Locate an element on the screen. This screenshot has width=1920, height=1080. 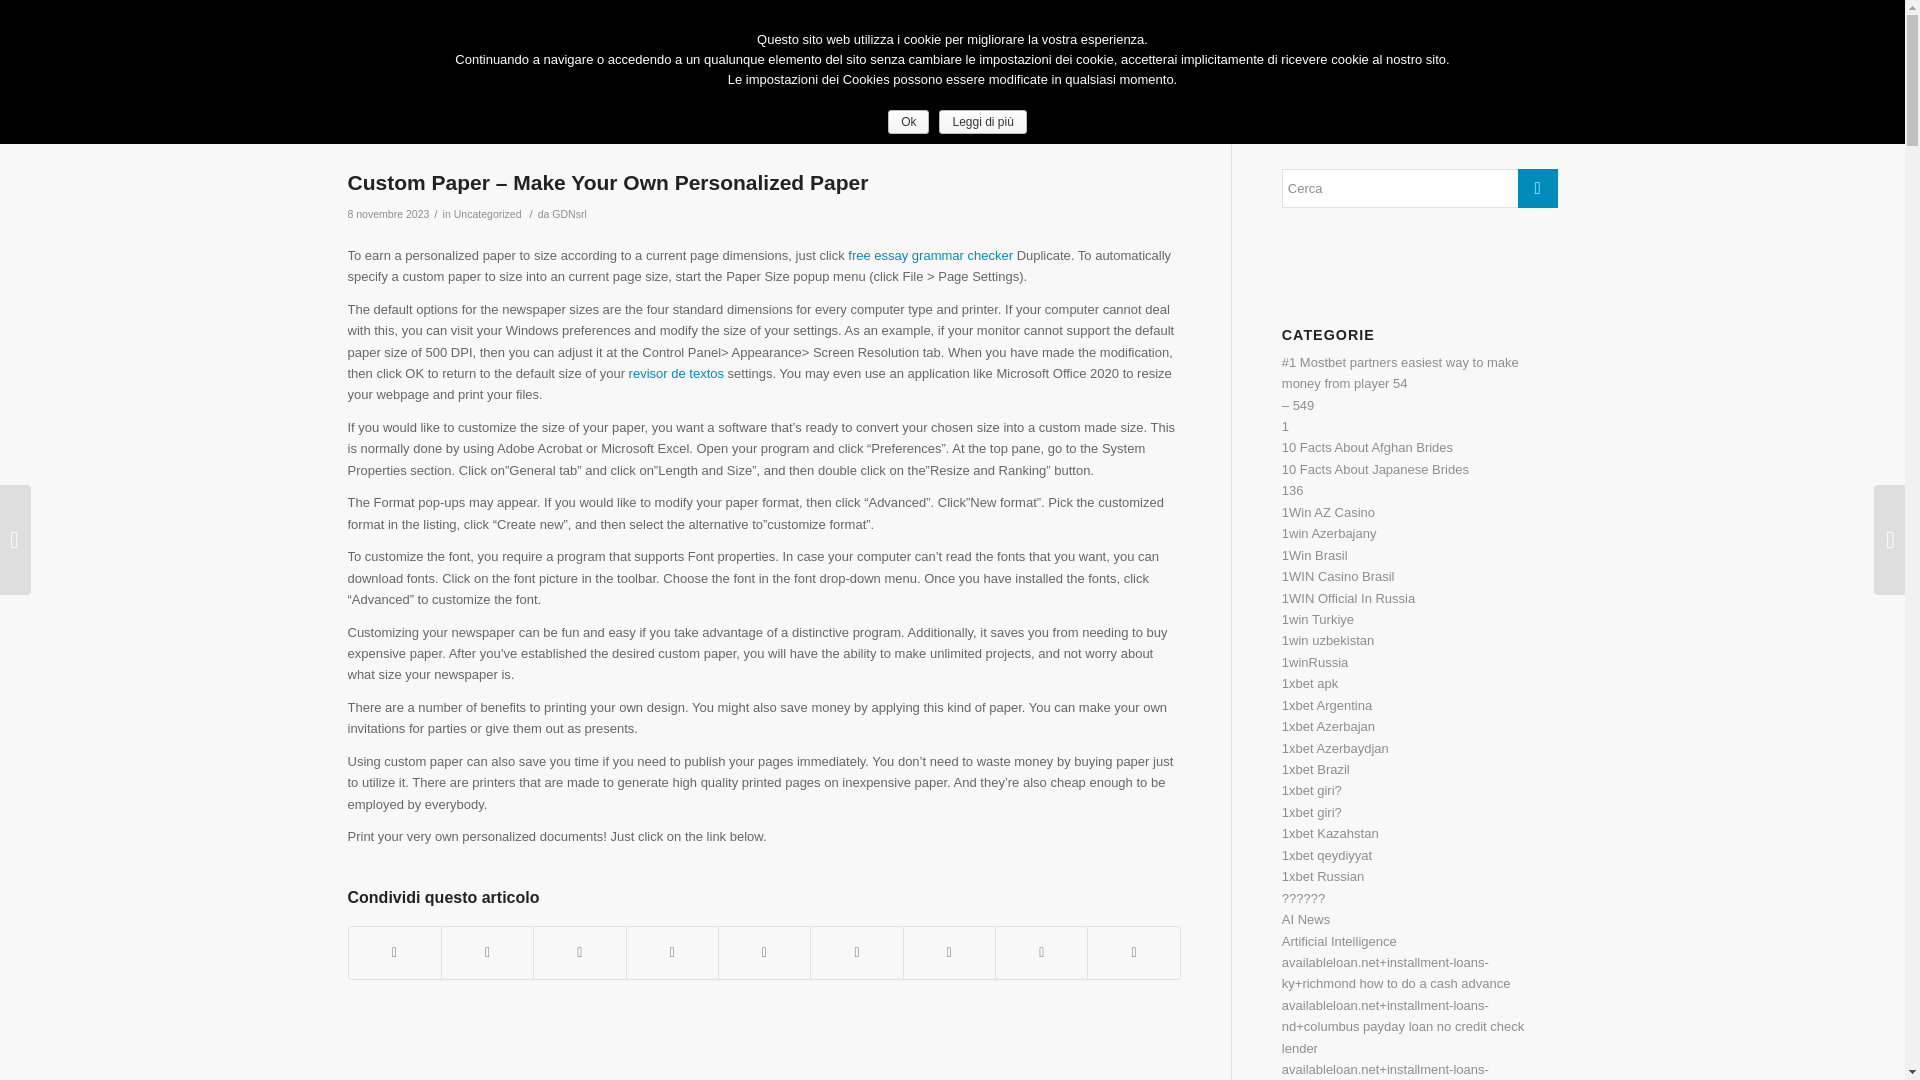
Uncategorized is located at coordinates (488, 214).